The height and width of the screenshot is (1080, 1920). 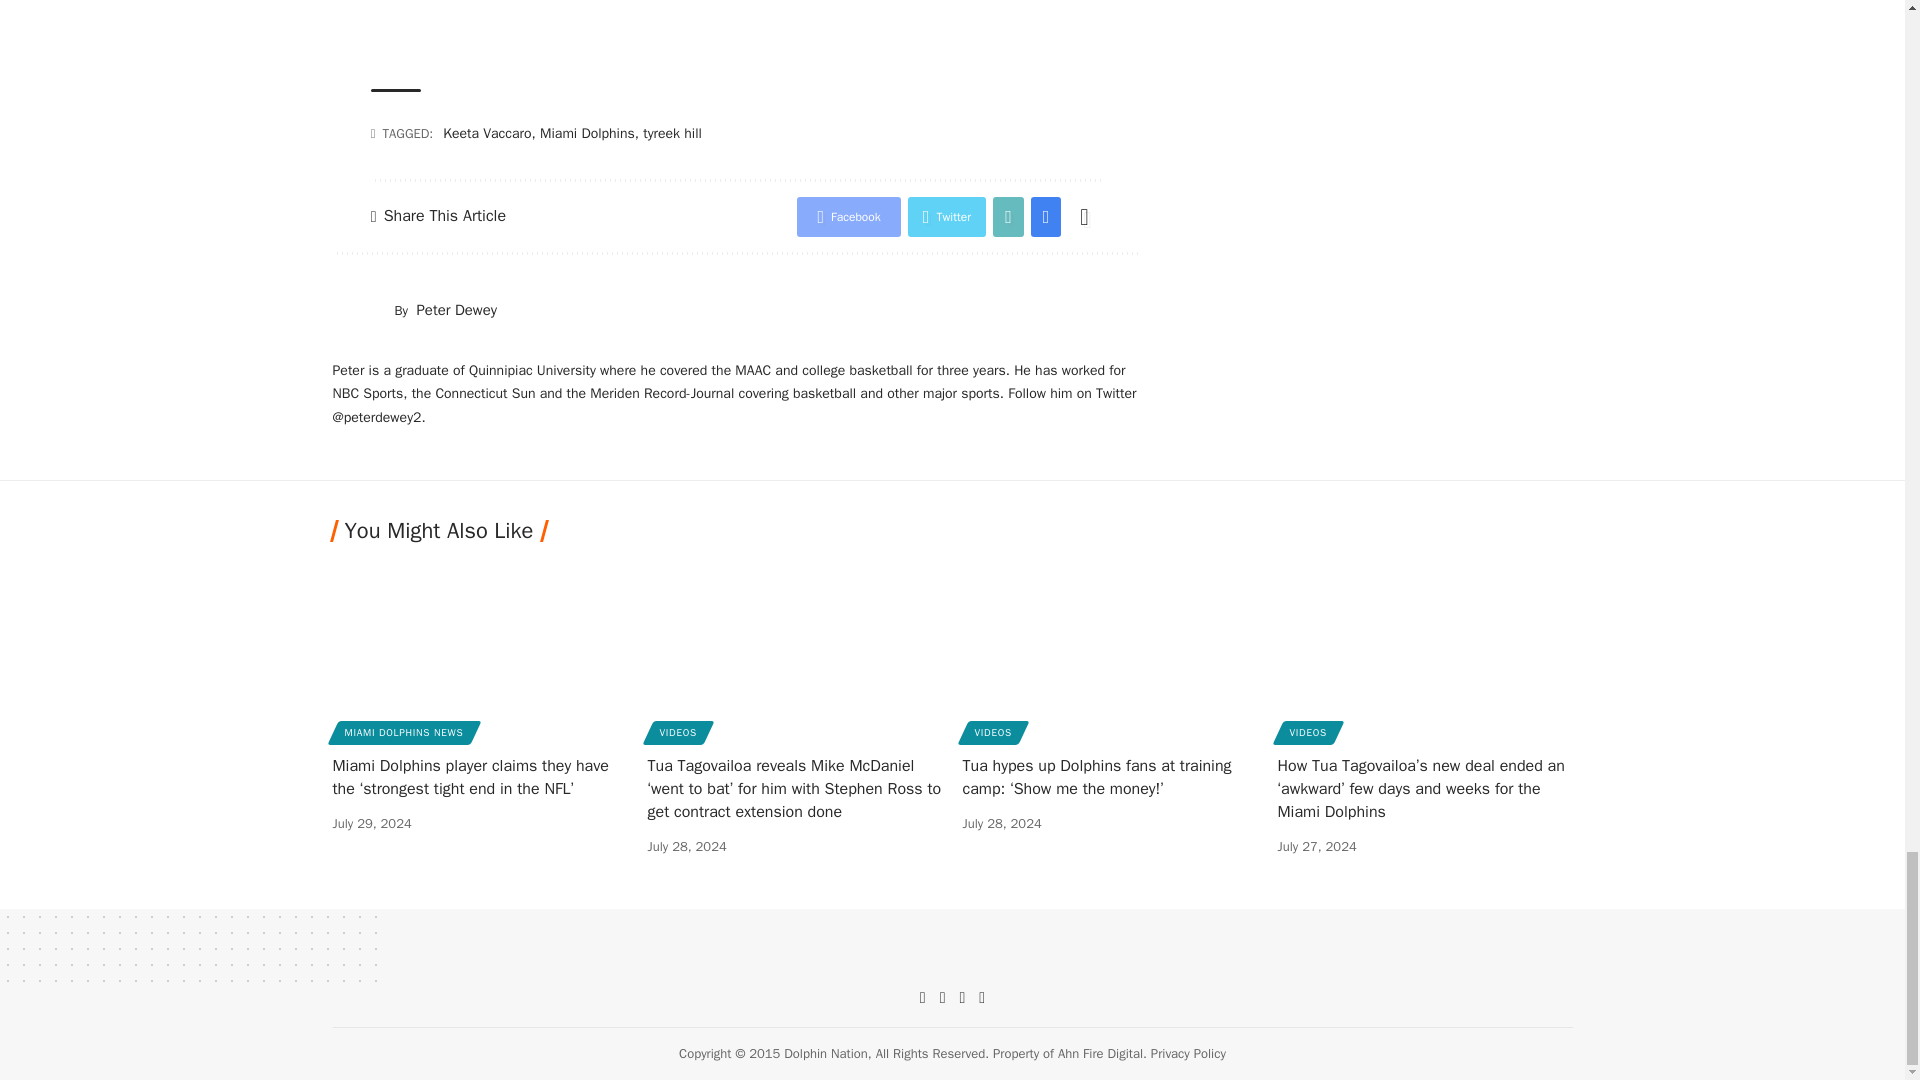 What do you see at coordinates (587, 133) in the screenshot?
I see `Miami Dolphins` at bounding box center [587, 133].